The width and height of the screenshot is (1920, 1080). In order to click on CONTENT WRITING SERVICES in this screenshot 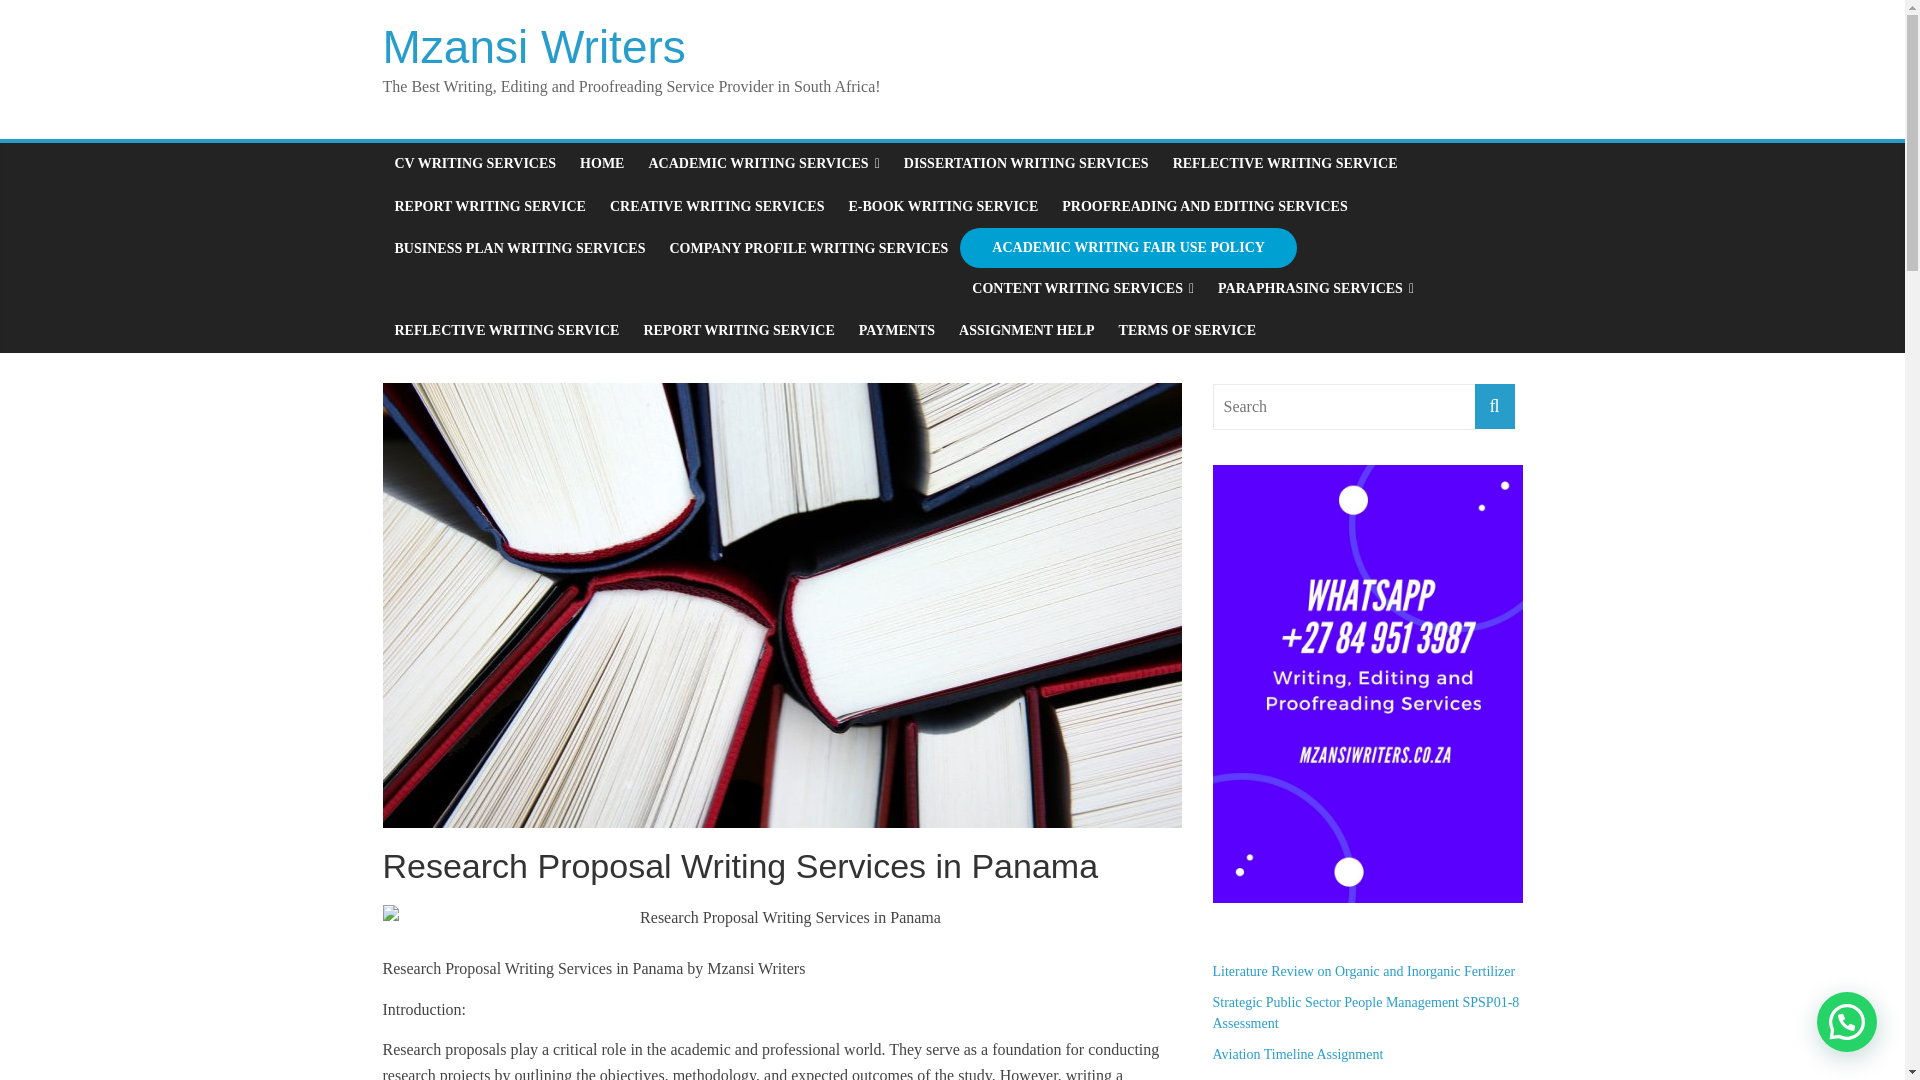, I will do `click(1082, 288)`.